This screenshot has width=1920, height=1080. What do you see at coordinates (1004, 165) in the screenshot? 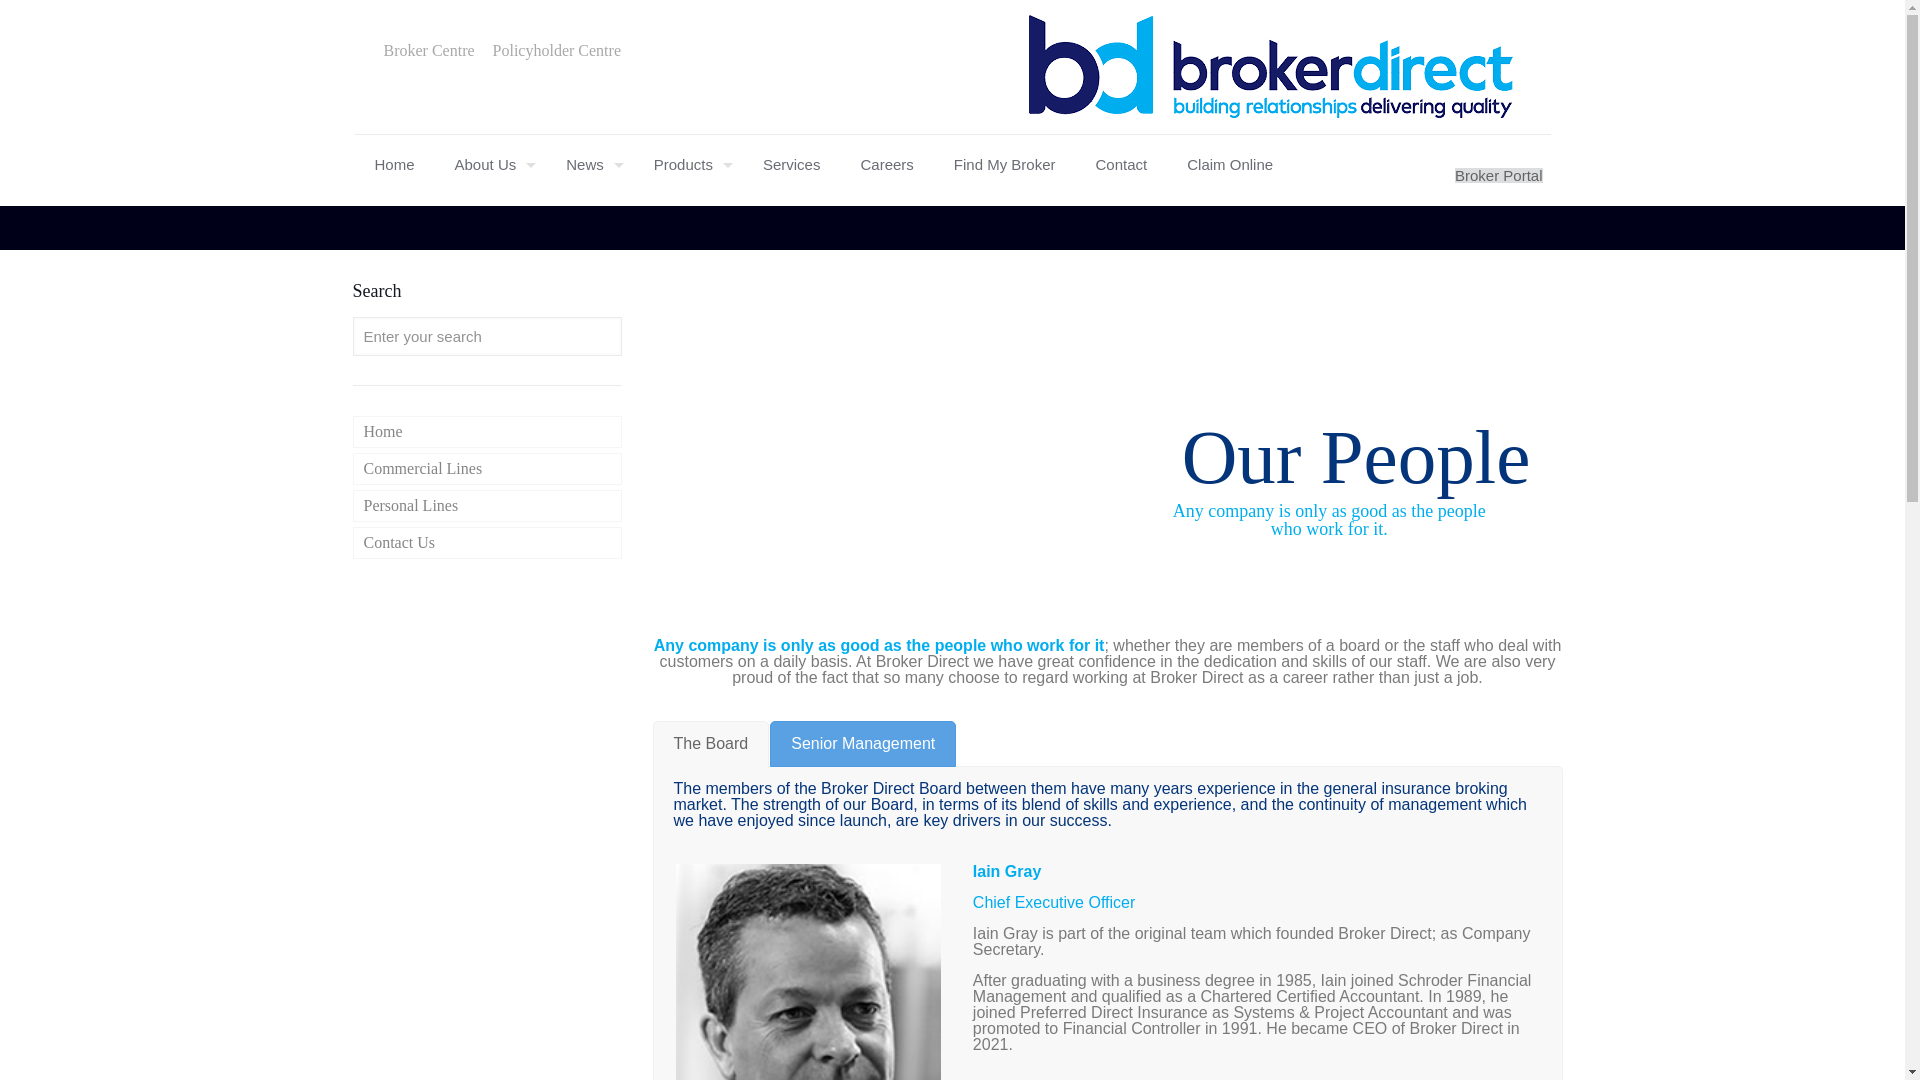
I see `Find My Broker` at bounding box center [1004, 165].